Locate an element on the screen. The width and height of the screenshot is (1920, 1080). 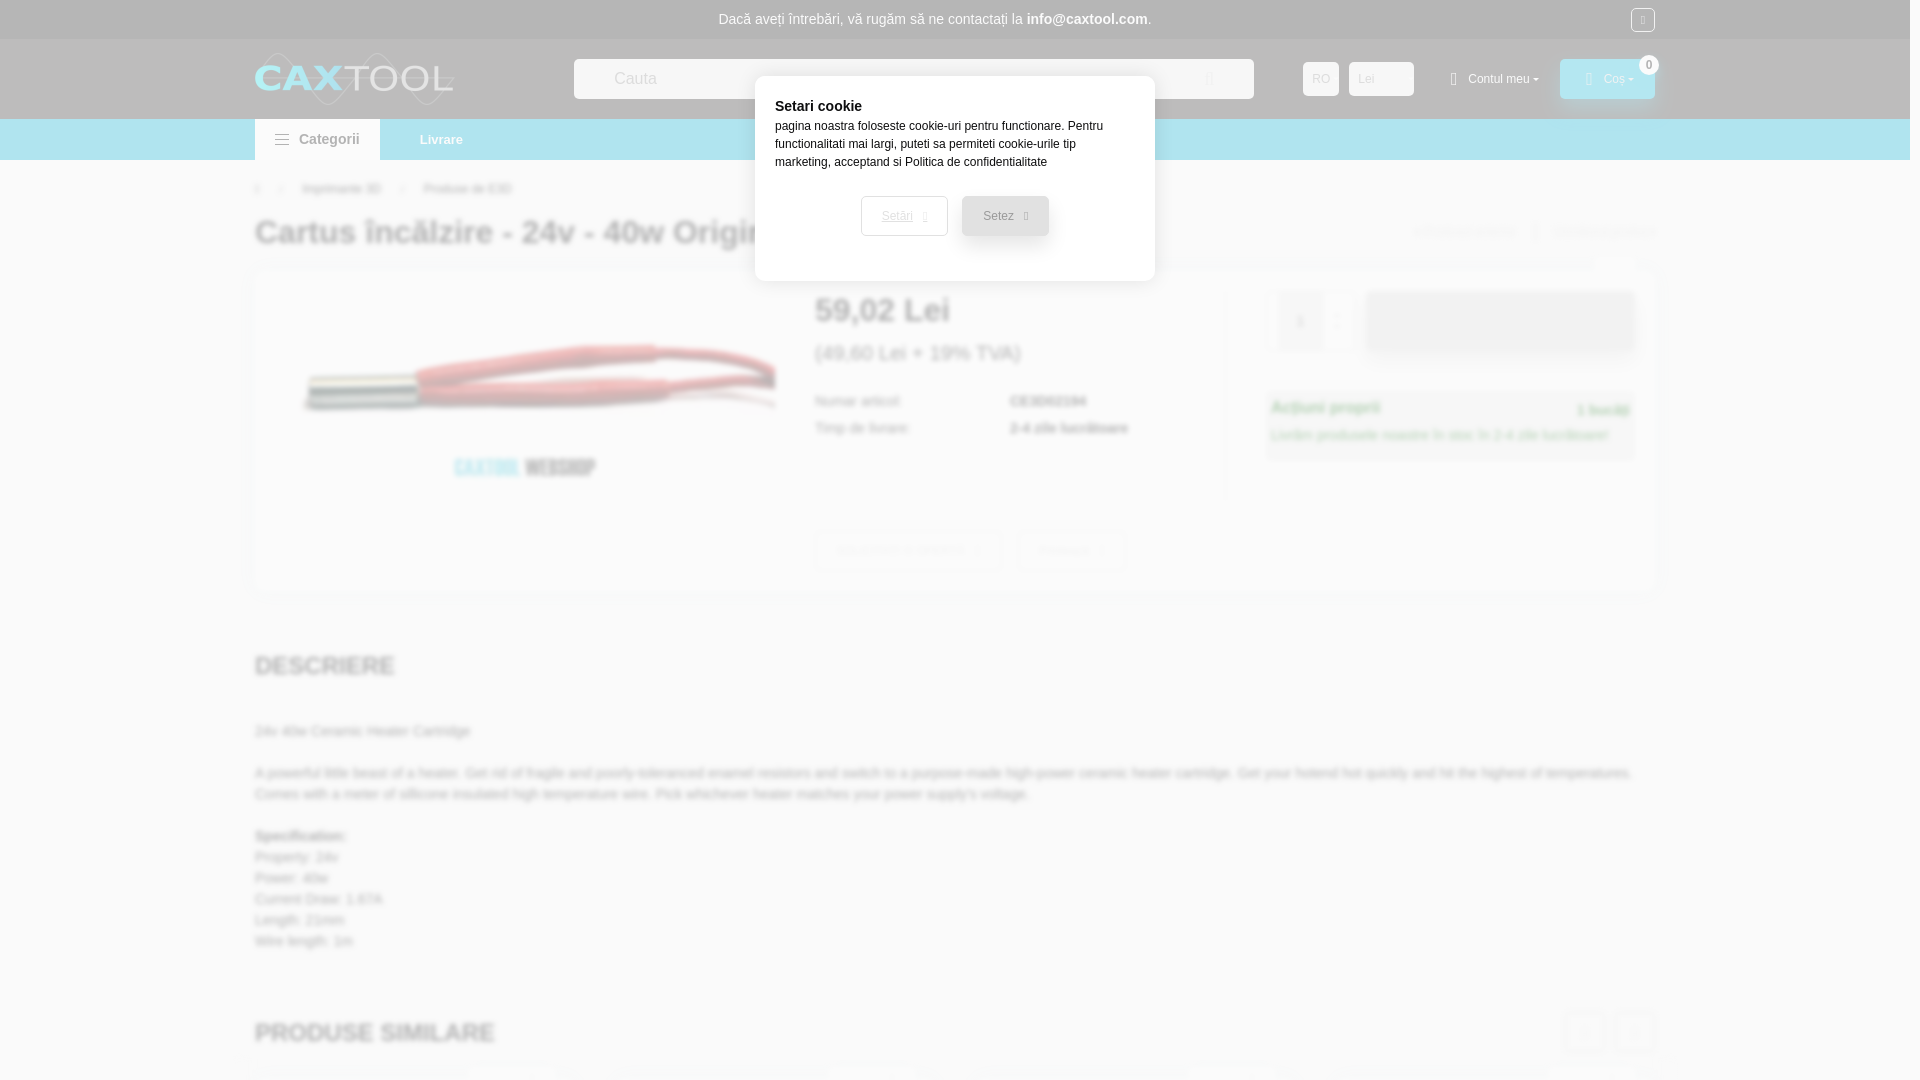
Contul meu is located at coordinates (1492, 79).